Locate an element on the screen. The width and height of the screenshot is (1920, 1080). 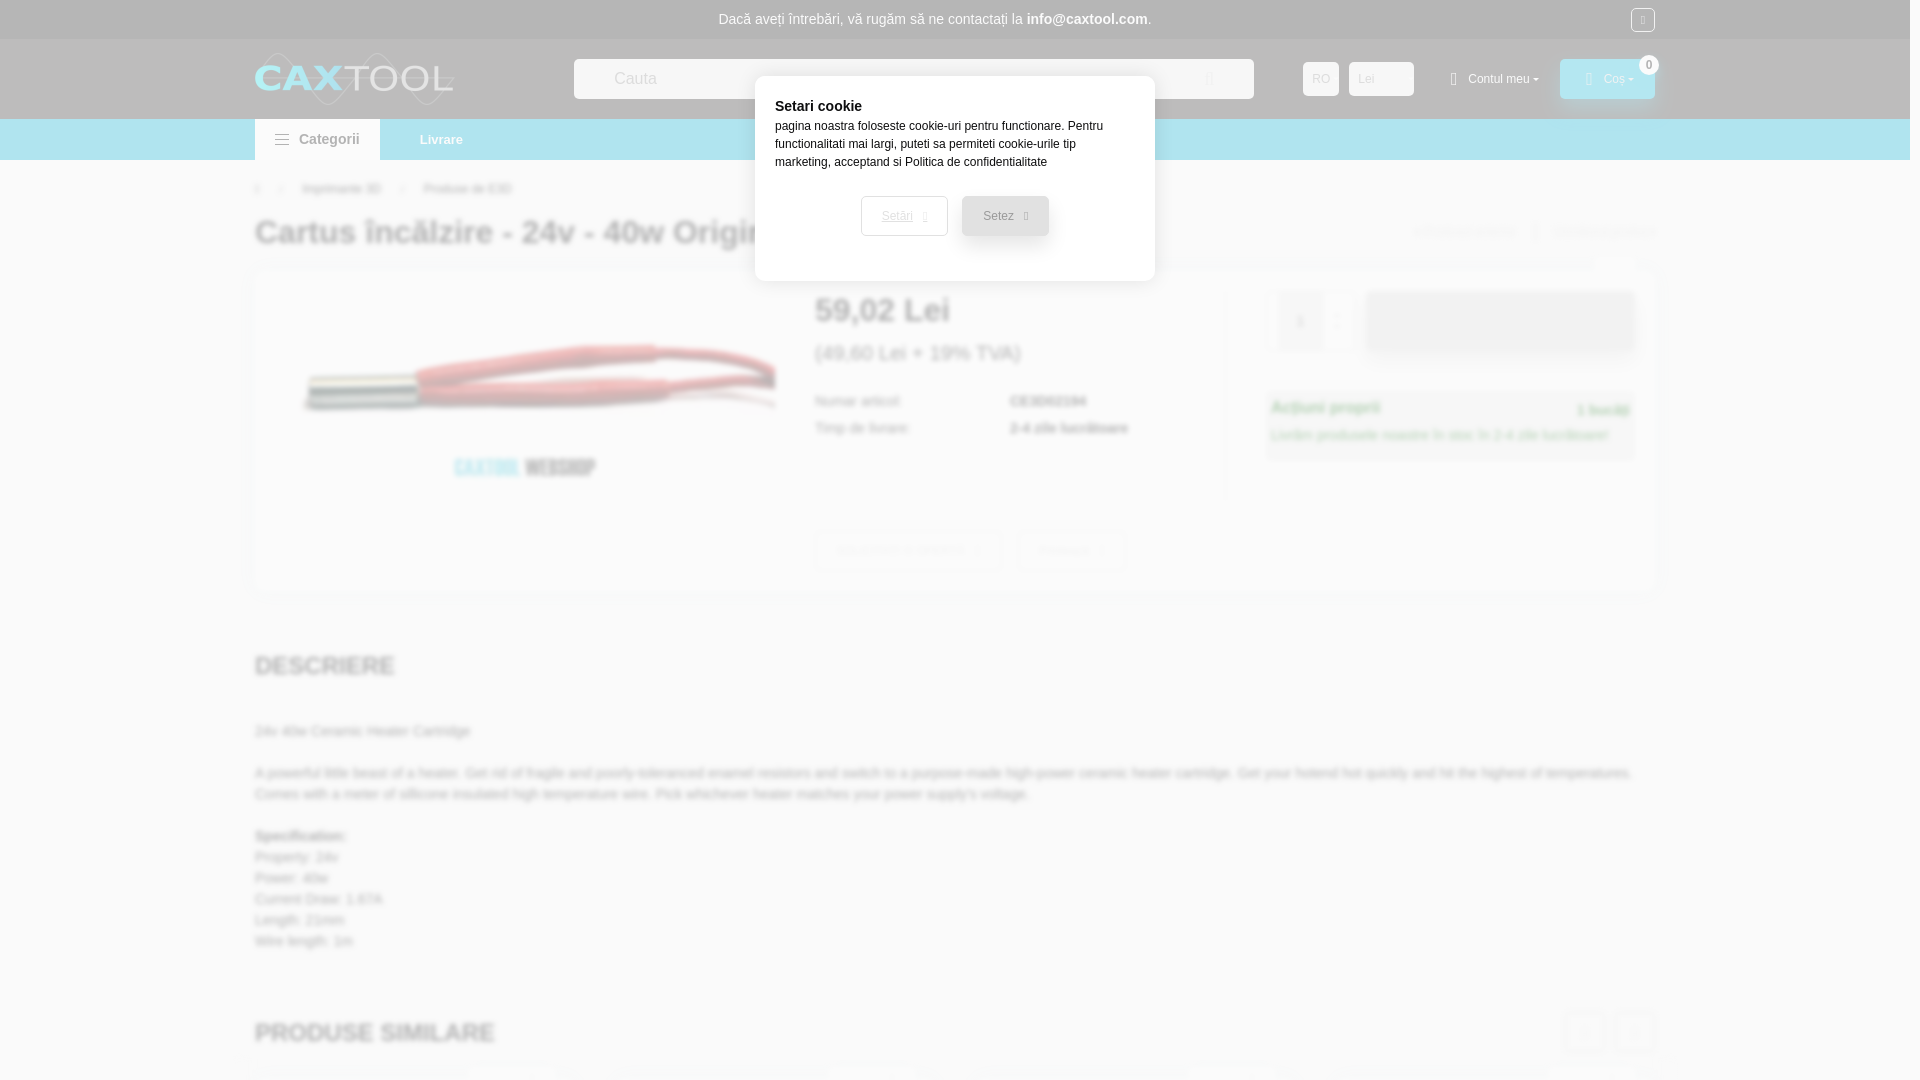
Contul meu is located at coordinates (1492, 79).